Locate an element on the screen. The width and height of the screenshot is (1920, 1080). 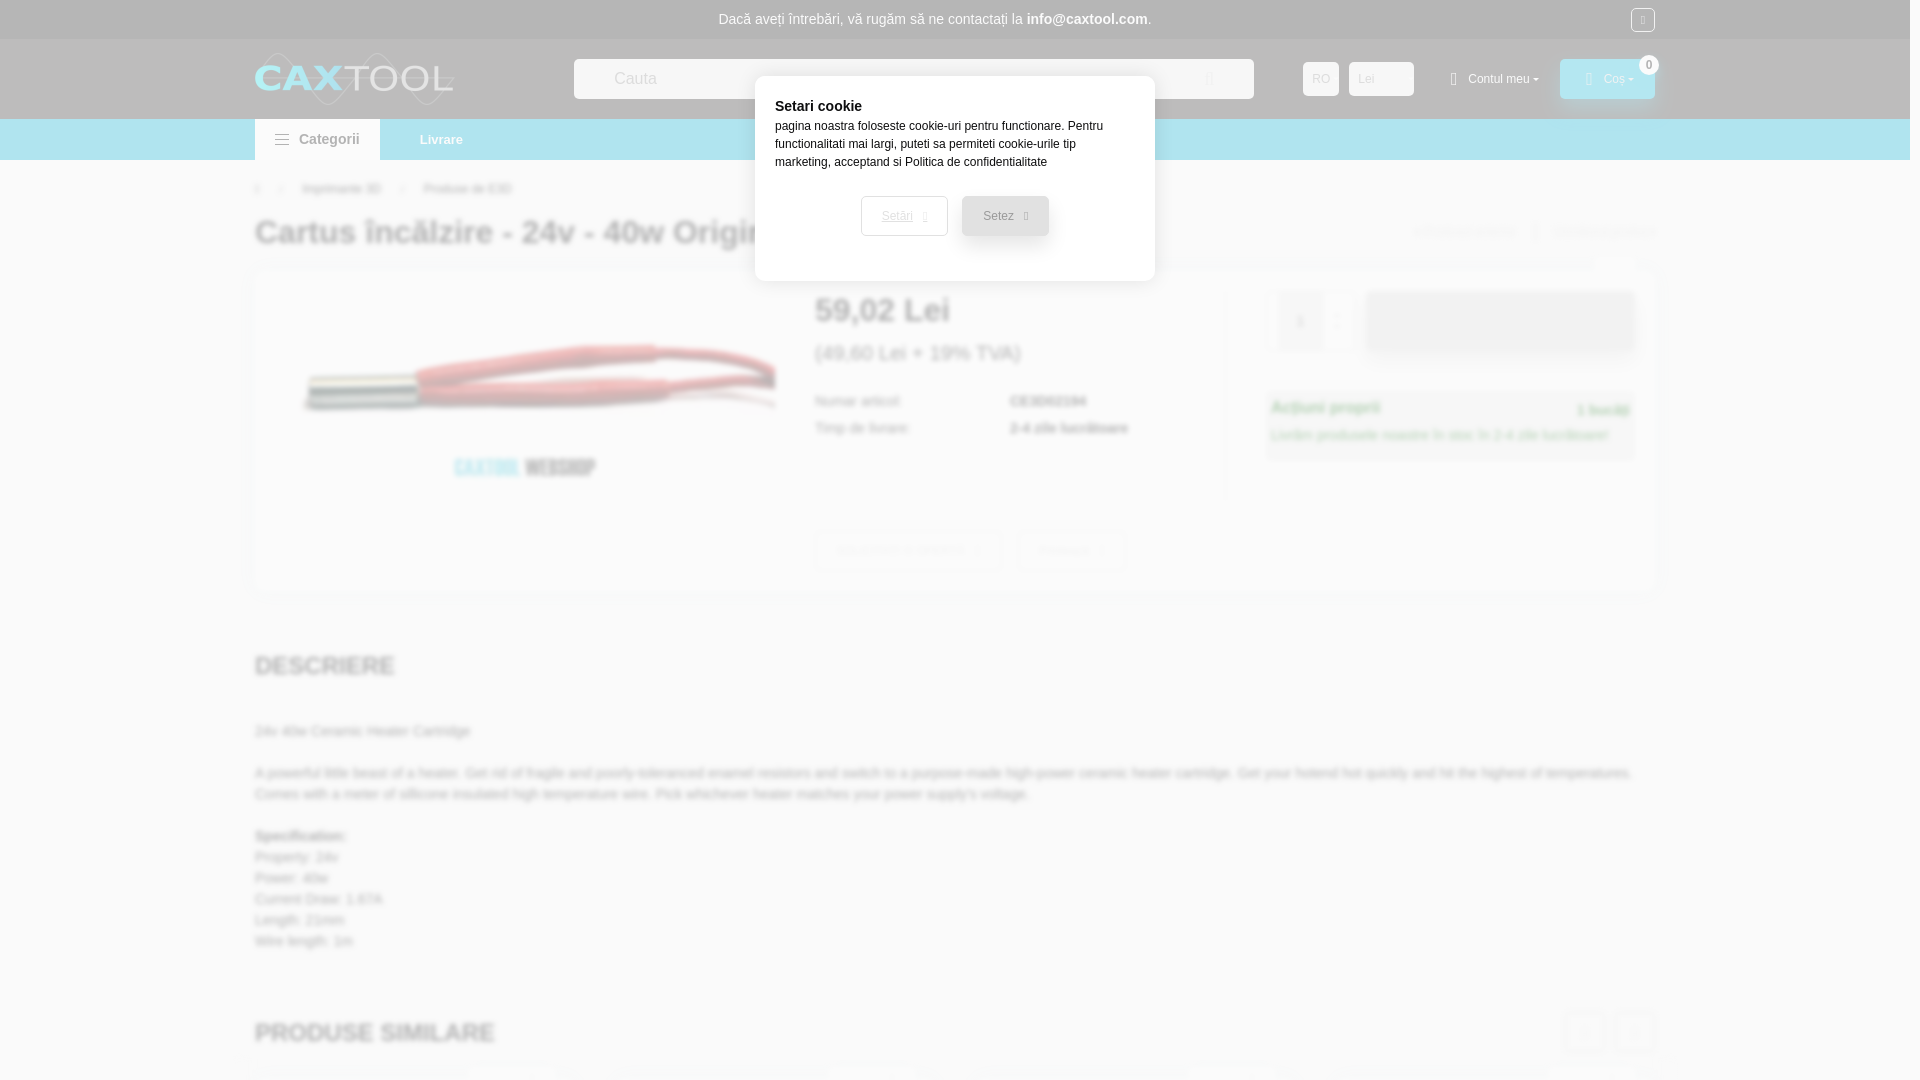
Contul meu is located at coordinates (1492, 79).